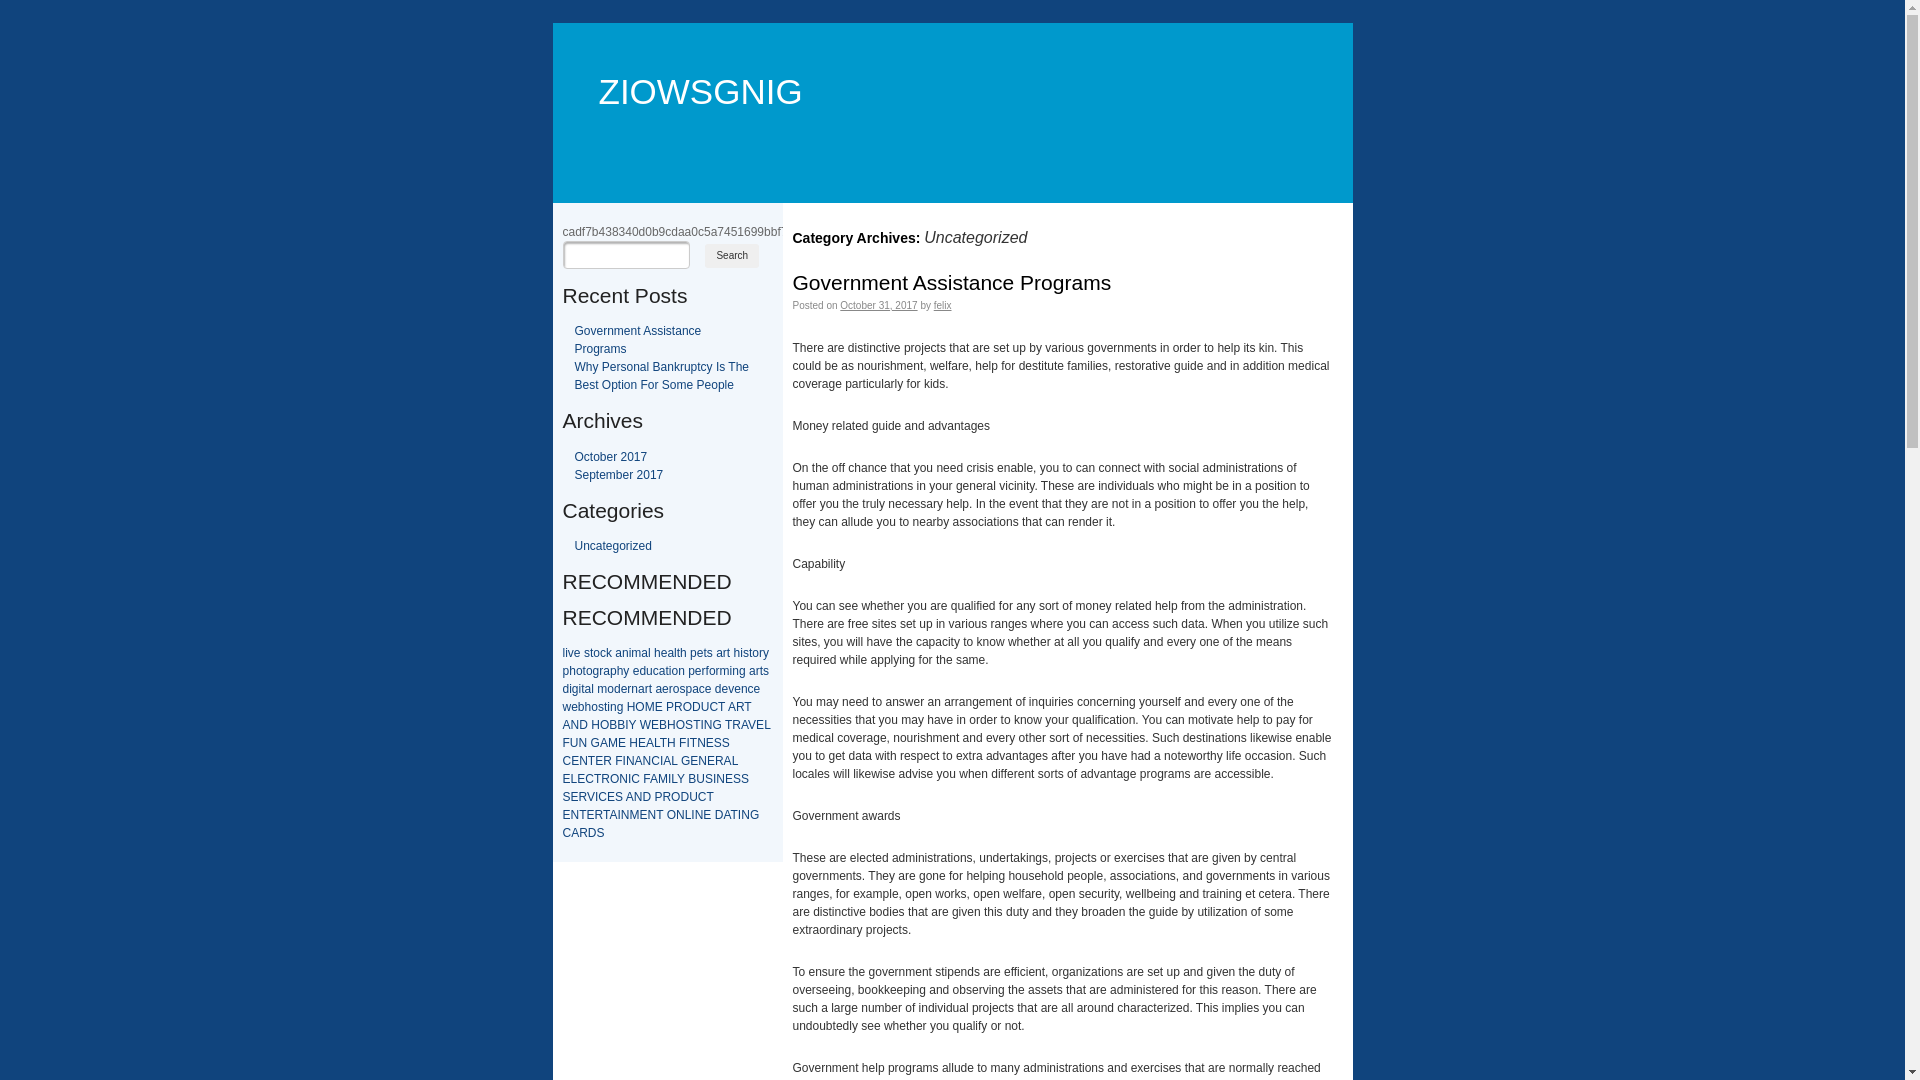  I want to click on c, so click(656, 671).